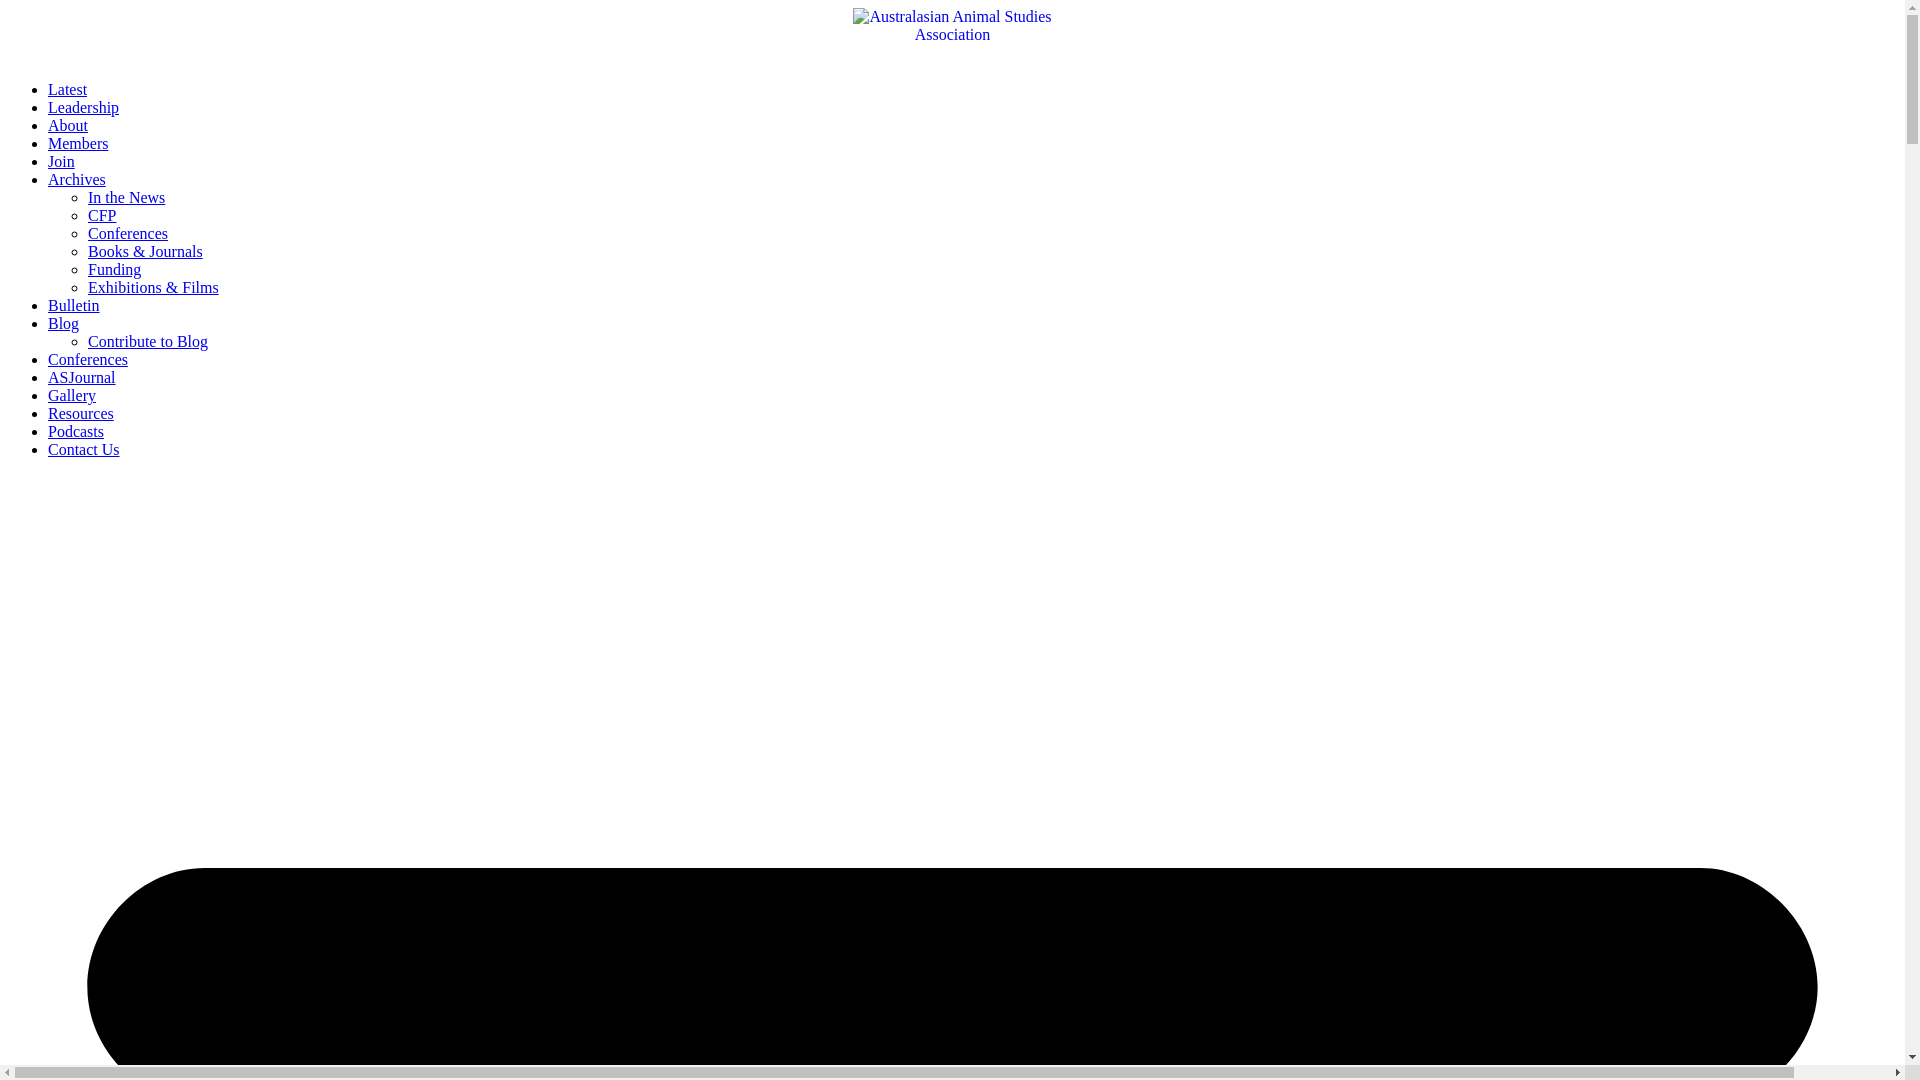 Image resolution: width=1920 pixels, height=1080 pixels. Describe the element at coordinates (102, 216) in the screenshot. I see `CFP` at that location.